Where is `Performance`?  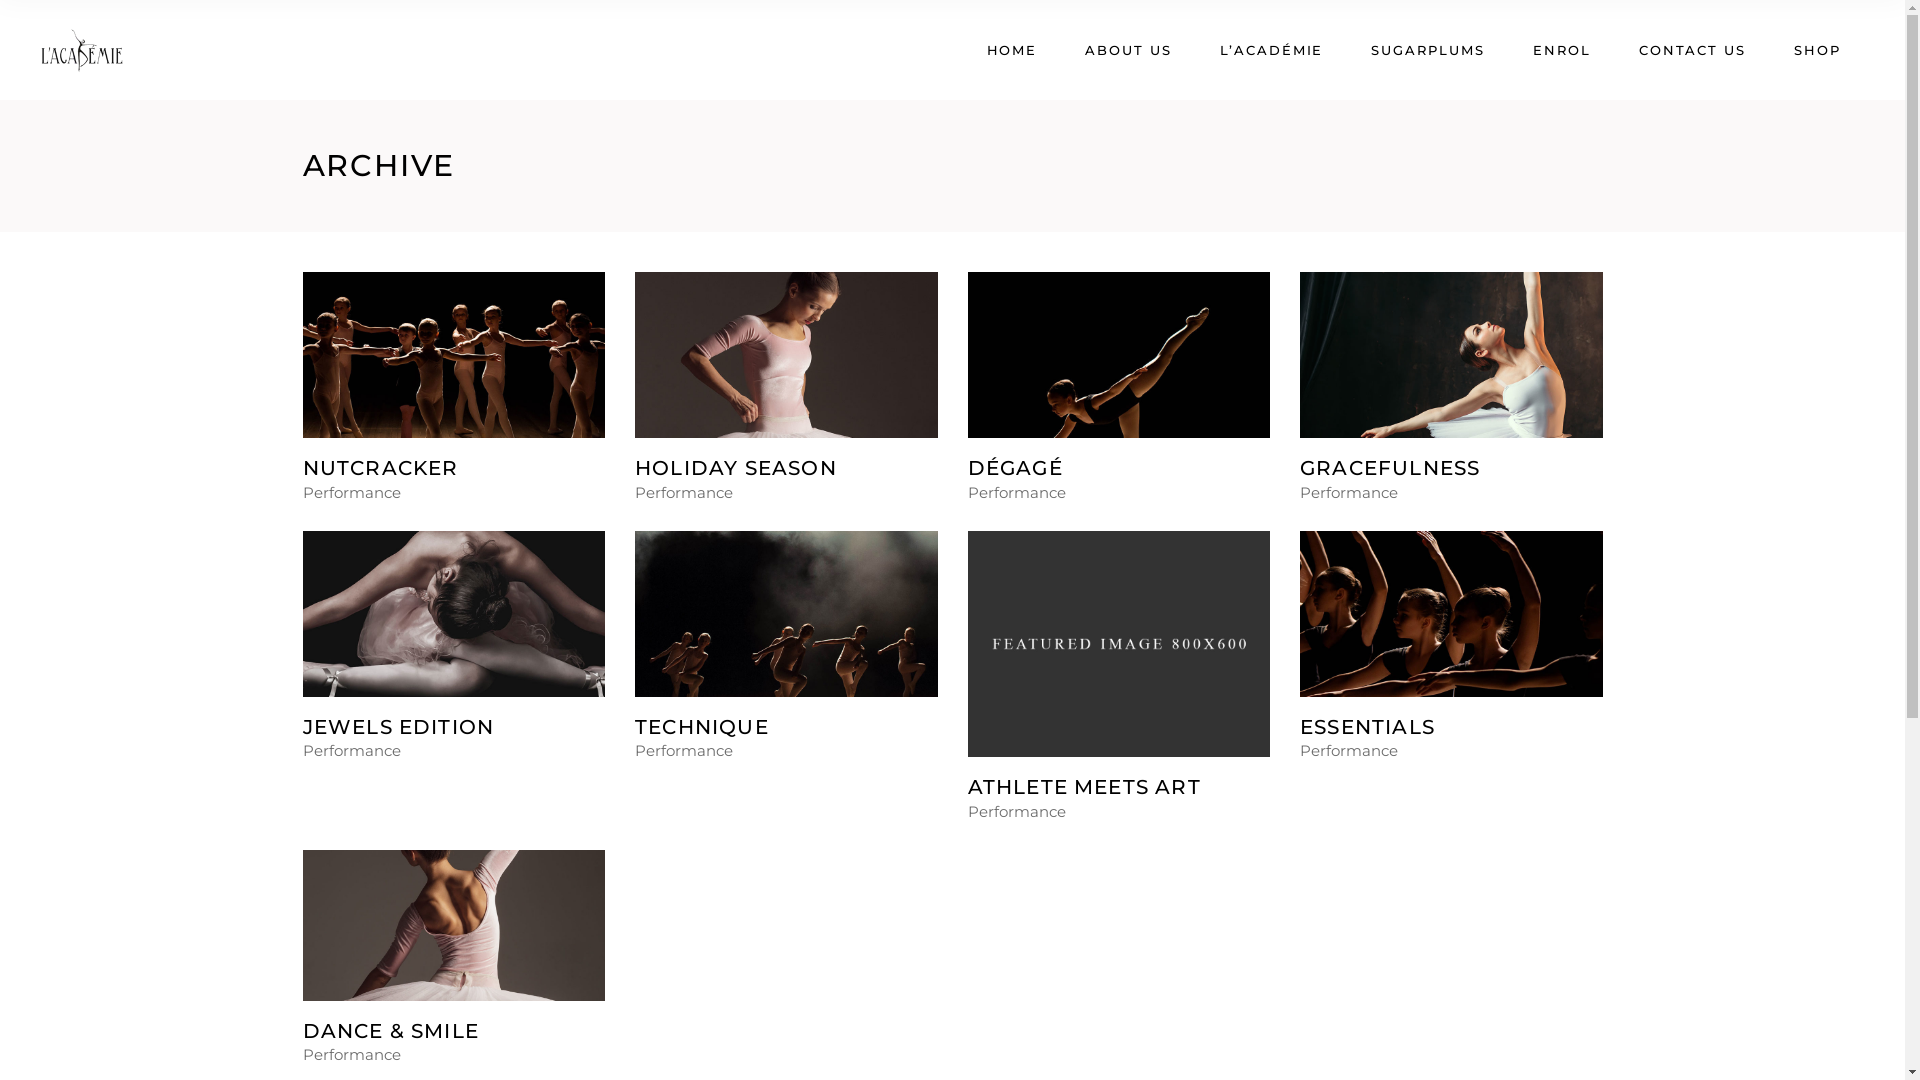 Performance is located at coordinates (1349, 750).